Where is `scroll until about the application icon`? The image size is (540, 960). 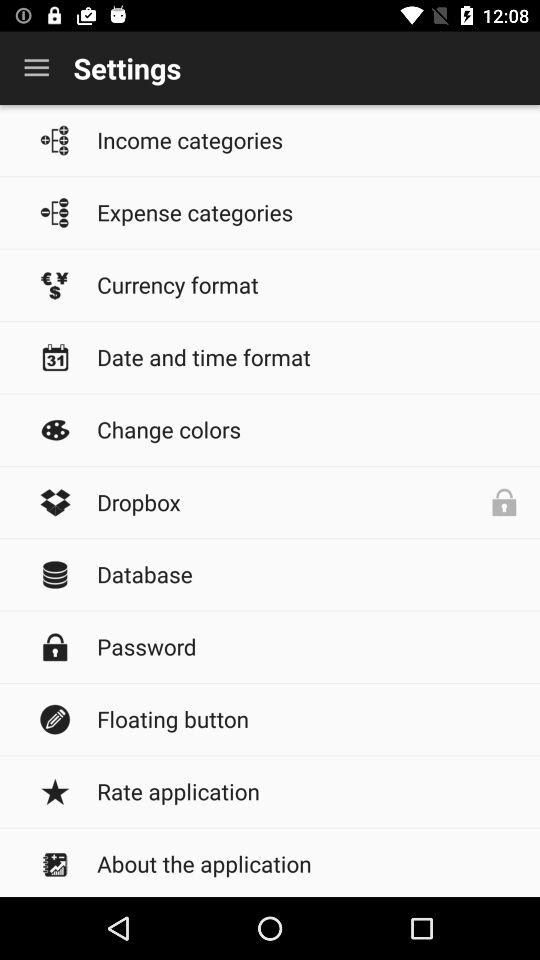 scroll until about the application icon is located at coordinates (308, 863).